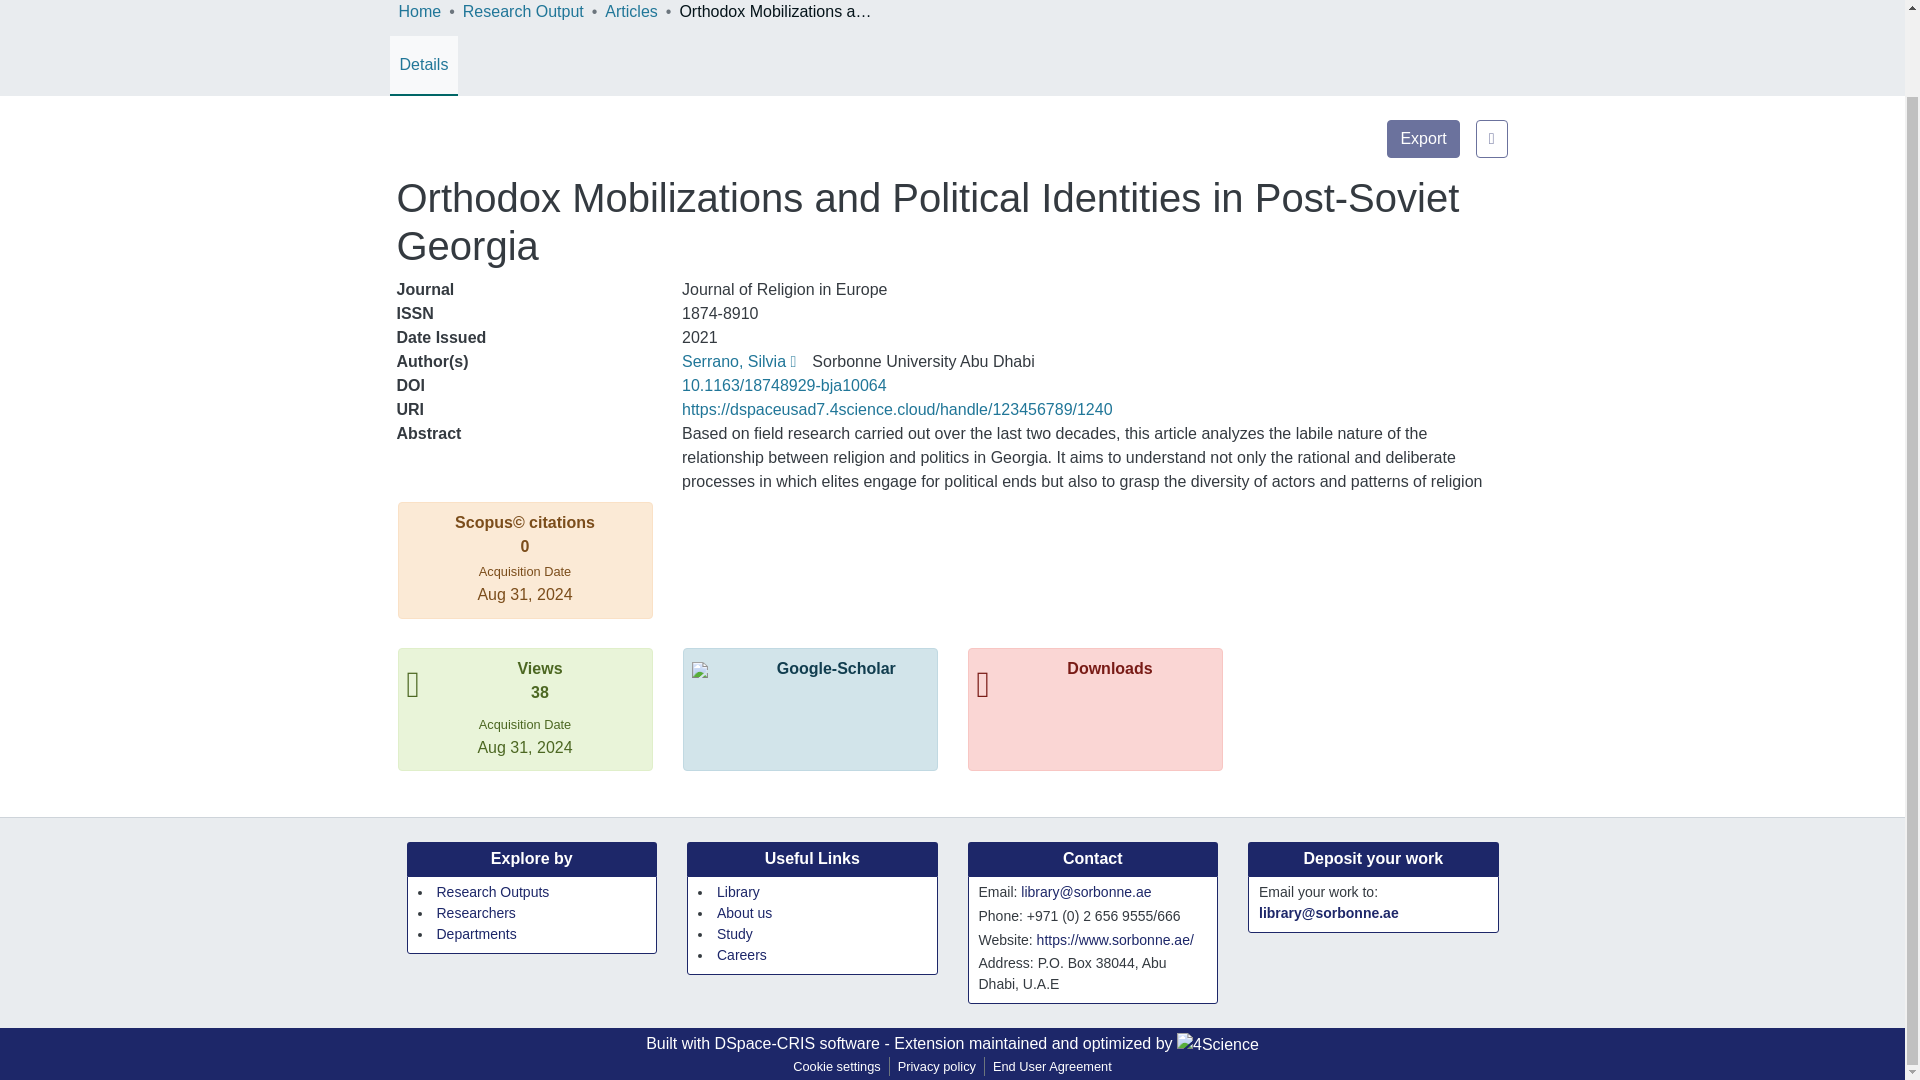 The image size is (1920, 1080). Describe the element at coordinates (419, 12) in the screenshot. I see `Home` at that location.